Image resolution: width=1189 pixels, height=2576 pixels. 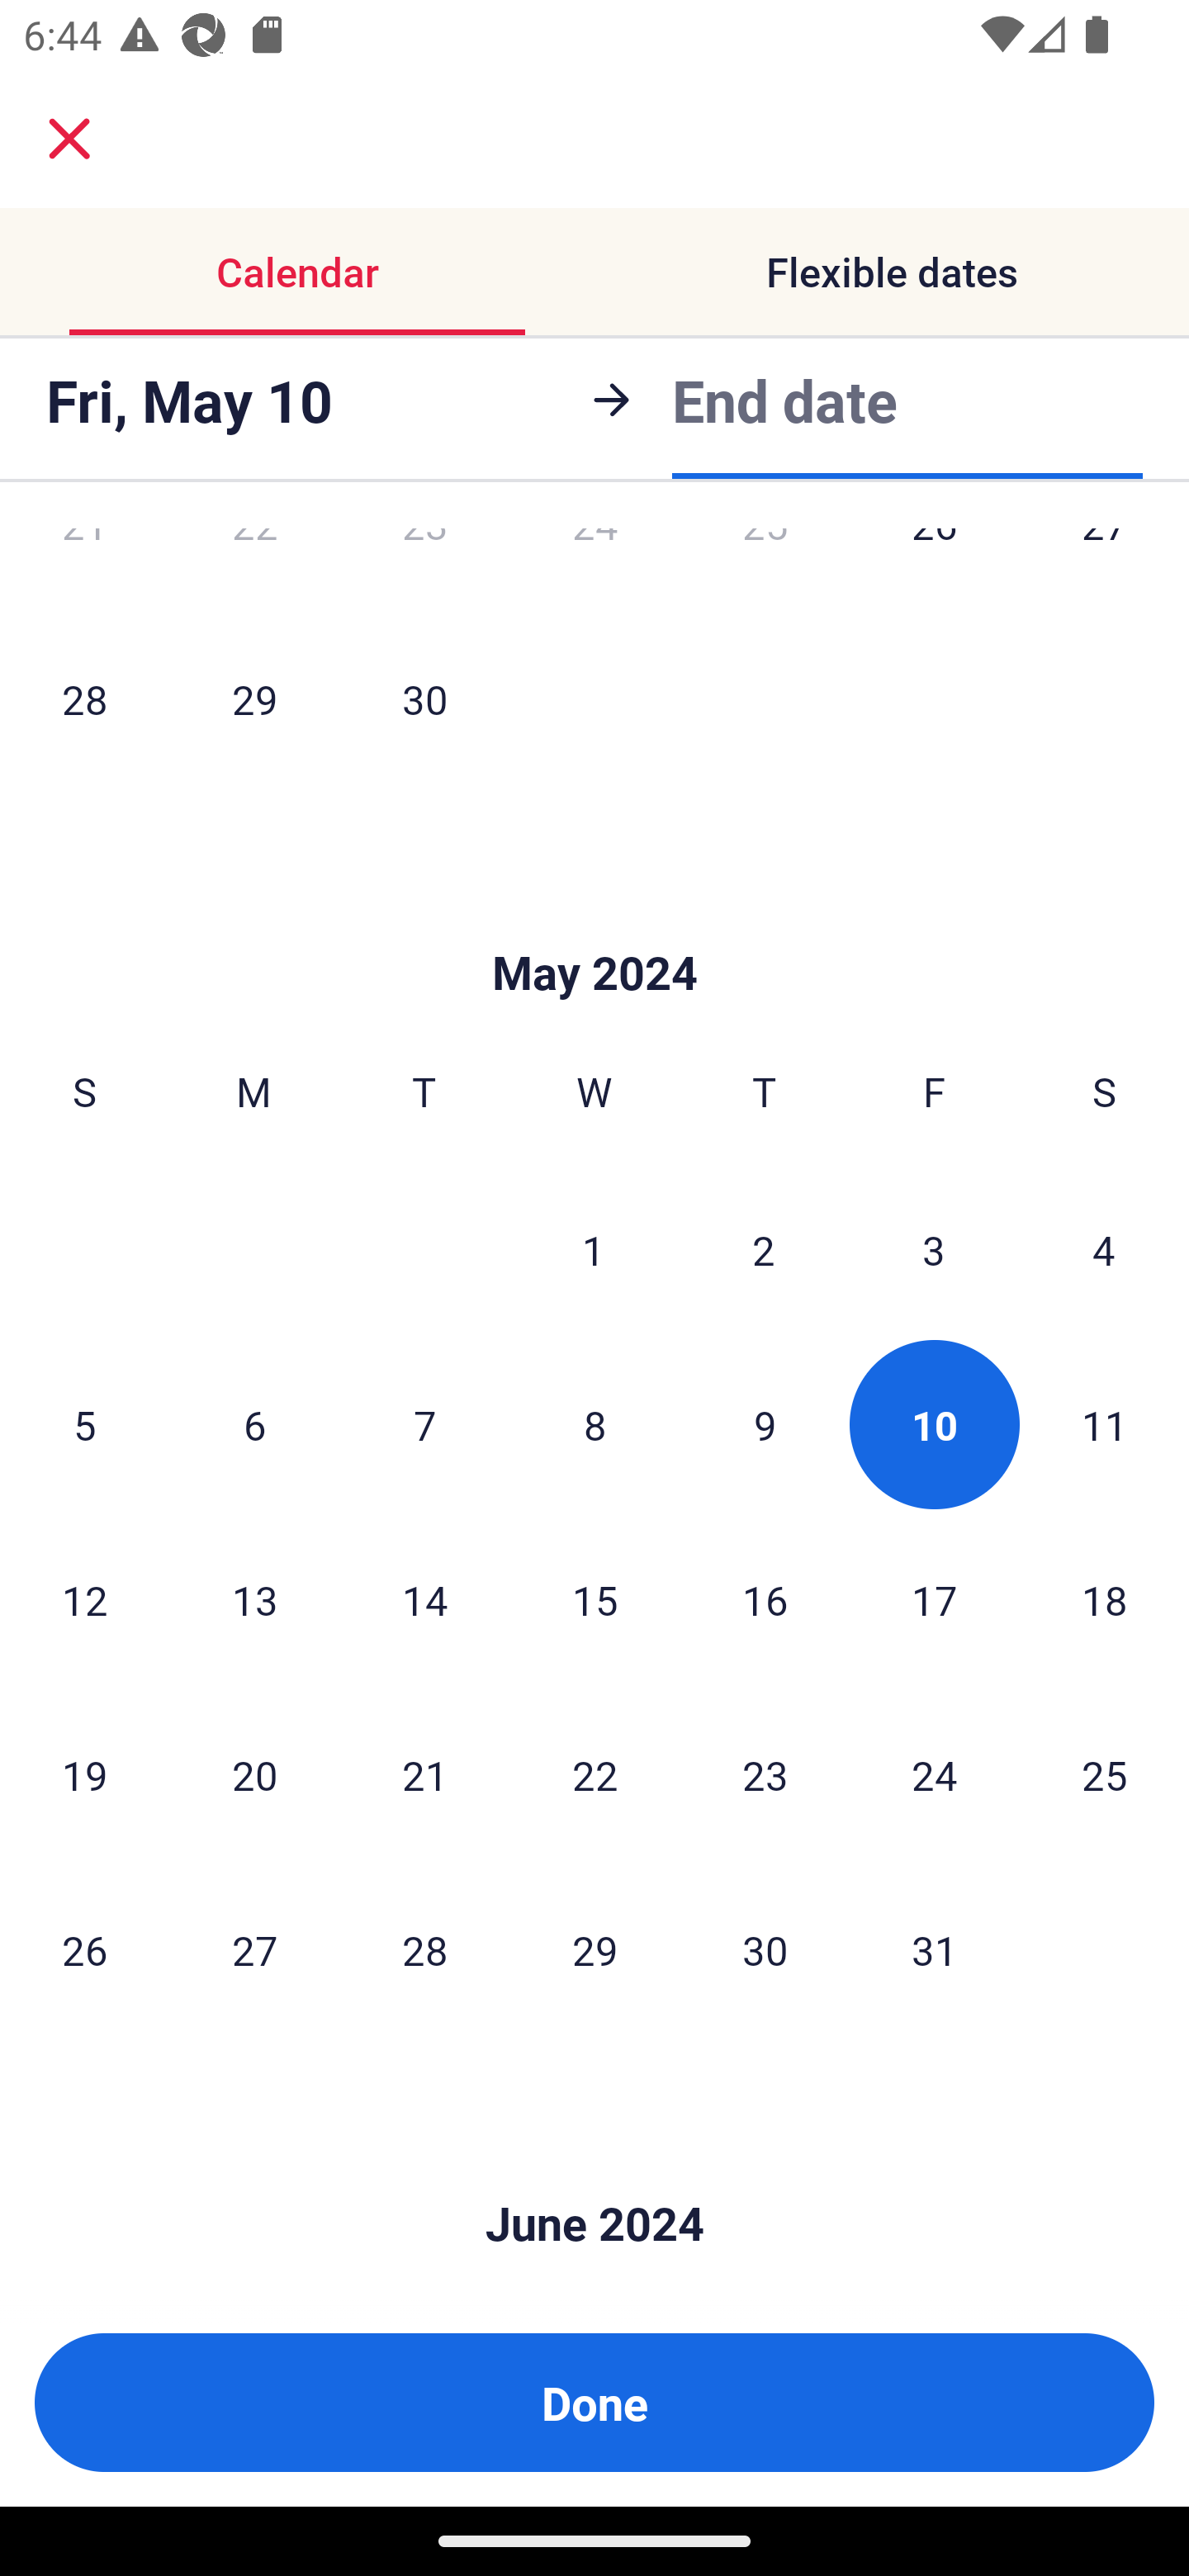 I want to click on 13 Monday, May 13, 2024, so click(x=254, y=1599).